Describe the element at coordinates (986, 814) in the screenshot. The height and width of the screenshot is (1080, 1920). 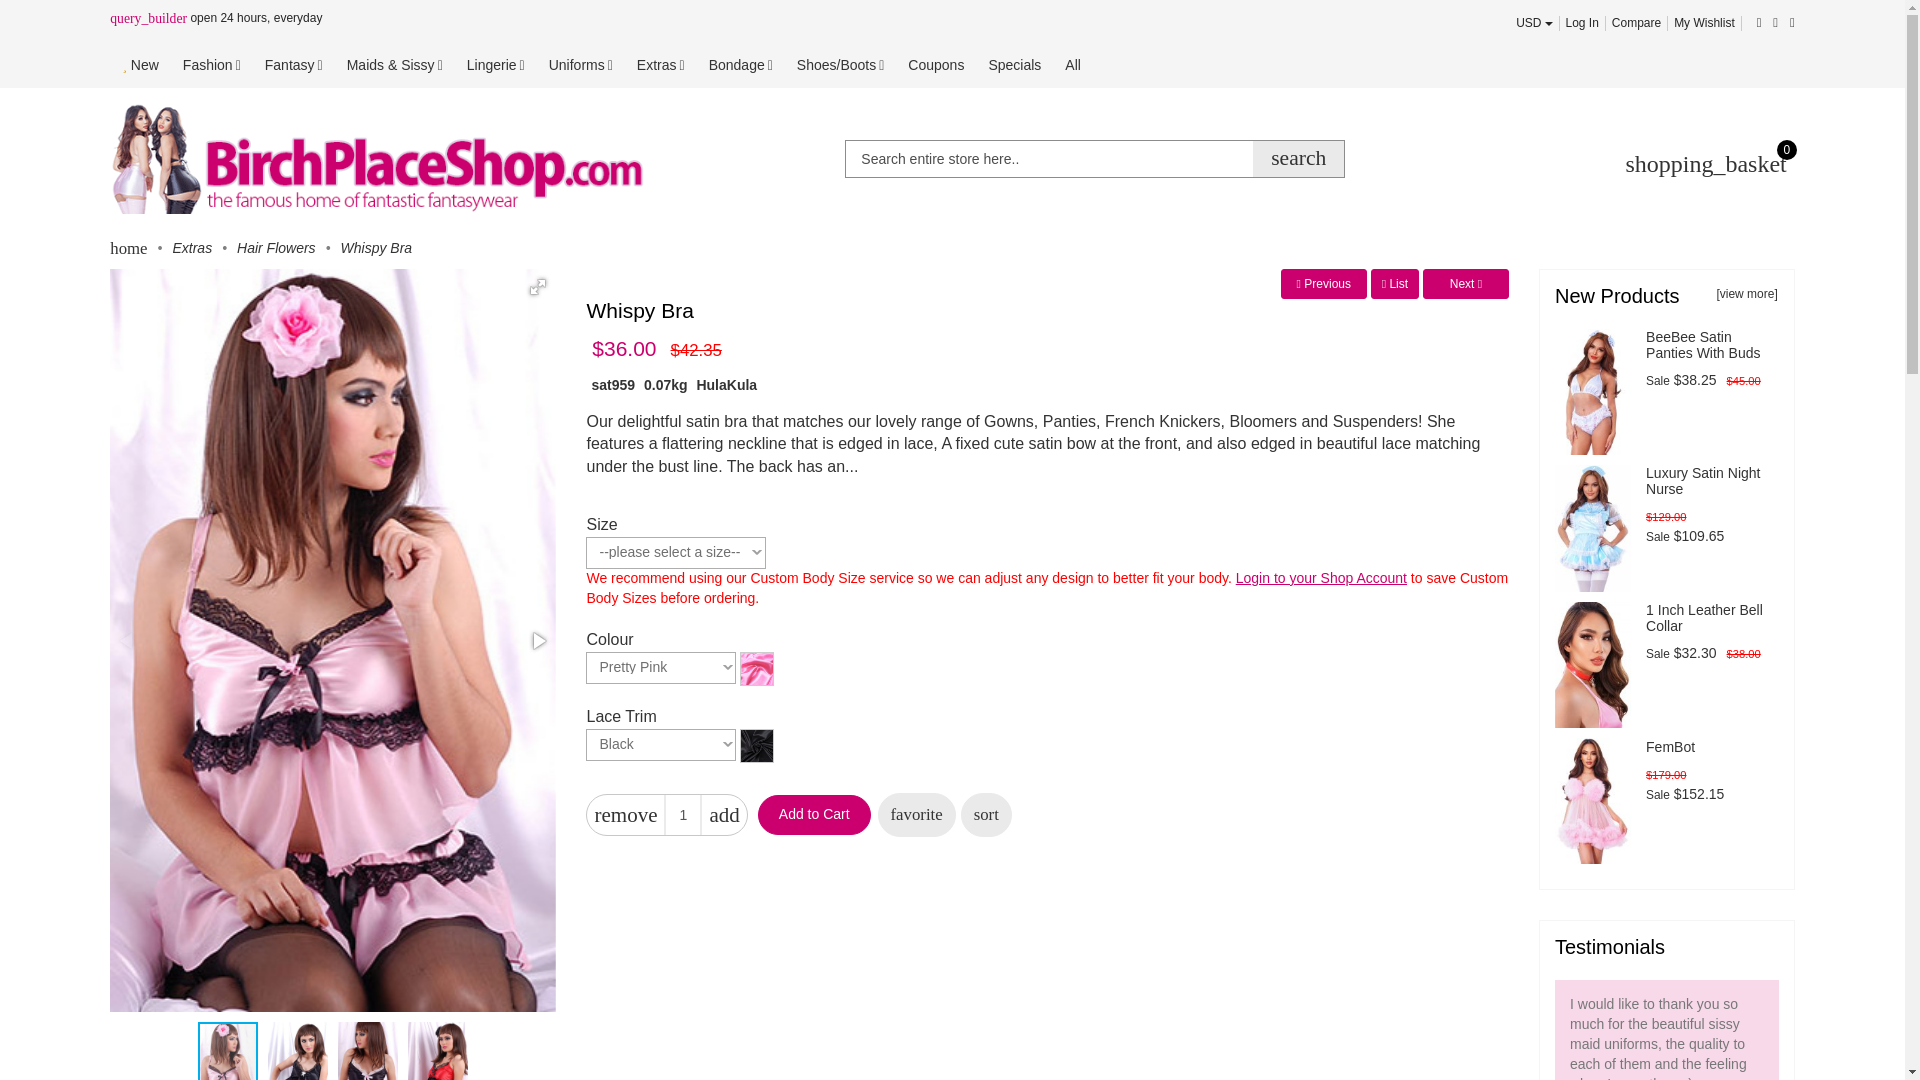
I see `Add to Compare` at that location.